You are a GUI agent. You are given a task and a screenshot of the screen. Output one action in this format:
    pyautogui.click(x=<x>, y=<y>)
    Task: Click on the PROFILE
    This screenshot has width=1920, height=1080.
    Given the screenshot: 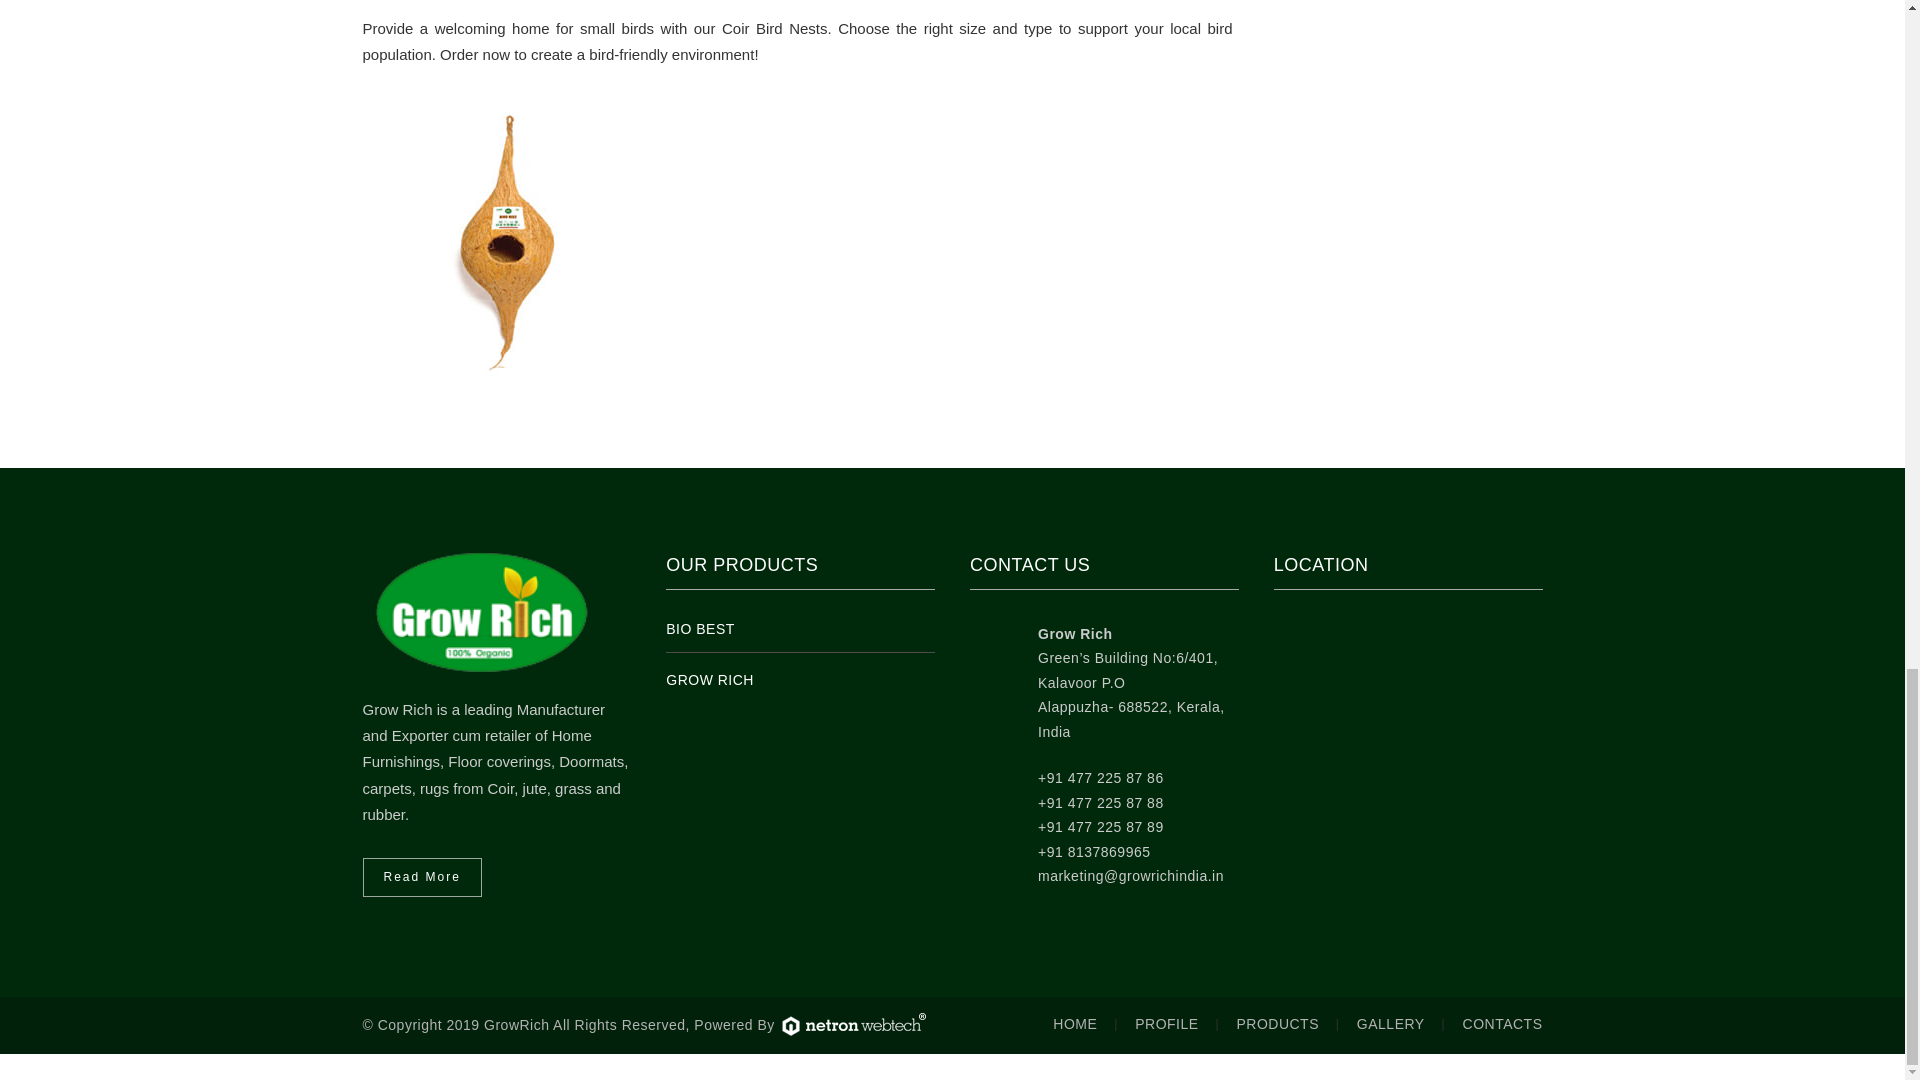 What is the action you would take?
    pyautogui.click(x=1166, y=1024)
    